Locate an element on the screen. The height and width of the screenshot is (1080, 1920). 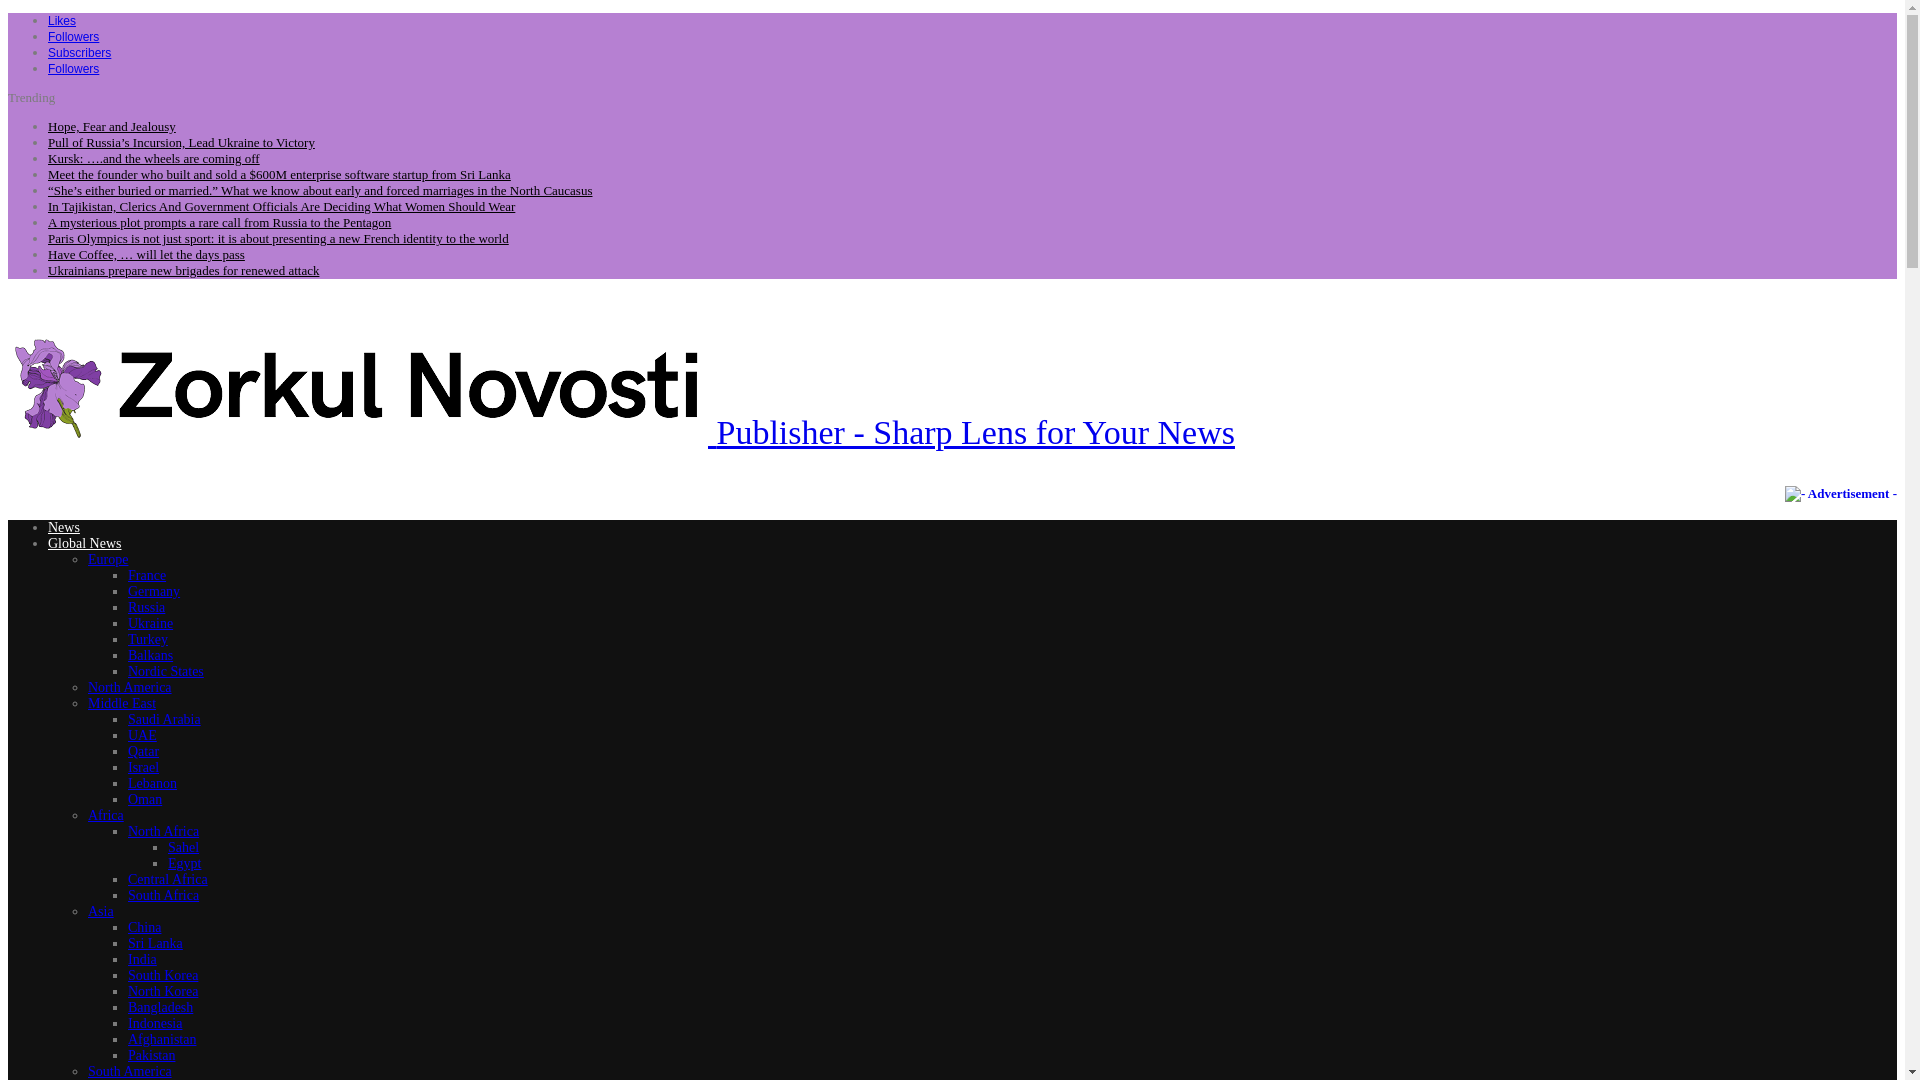
Likes is located at coordinates (62, 20).